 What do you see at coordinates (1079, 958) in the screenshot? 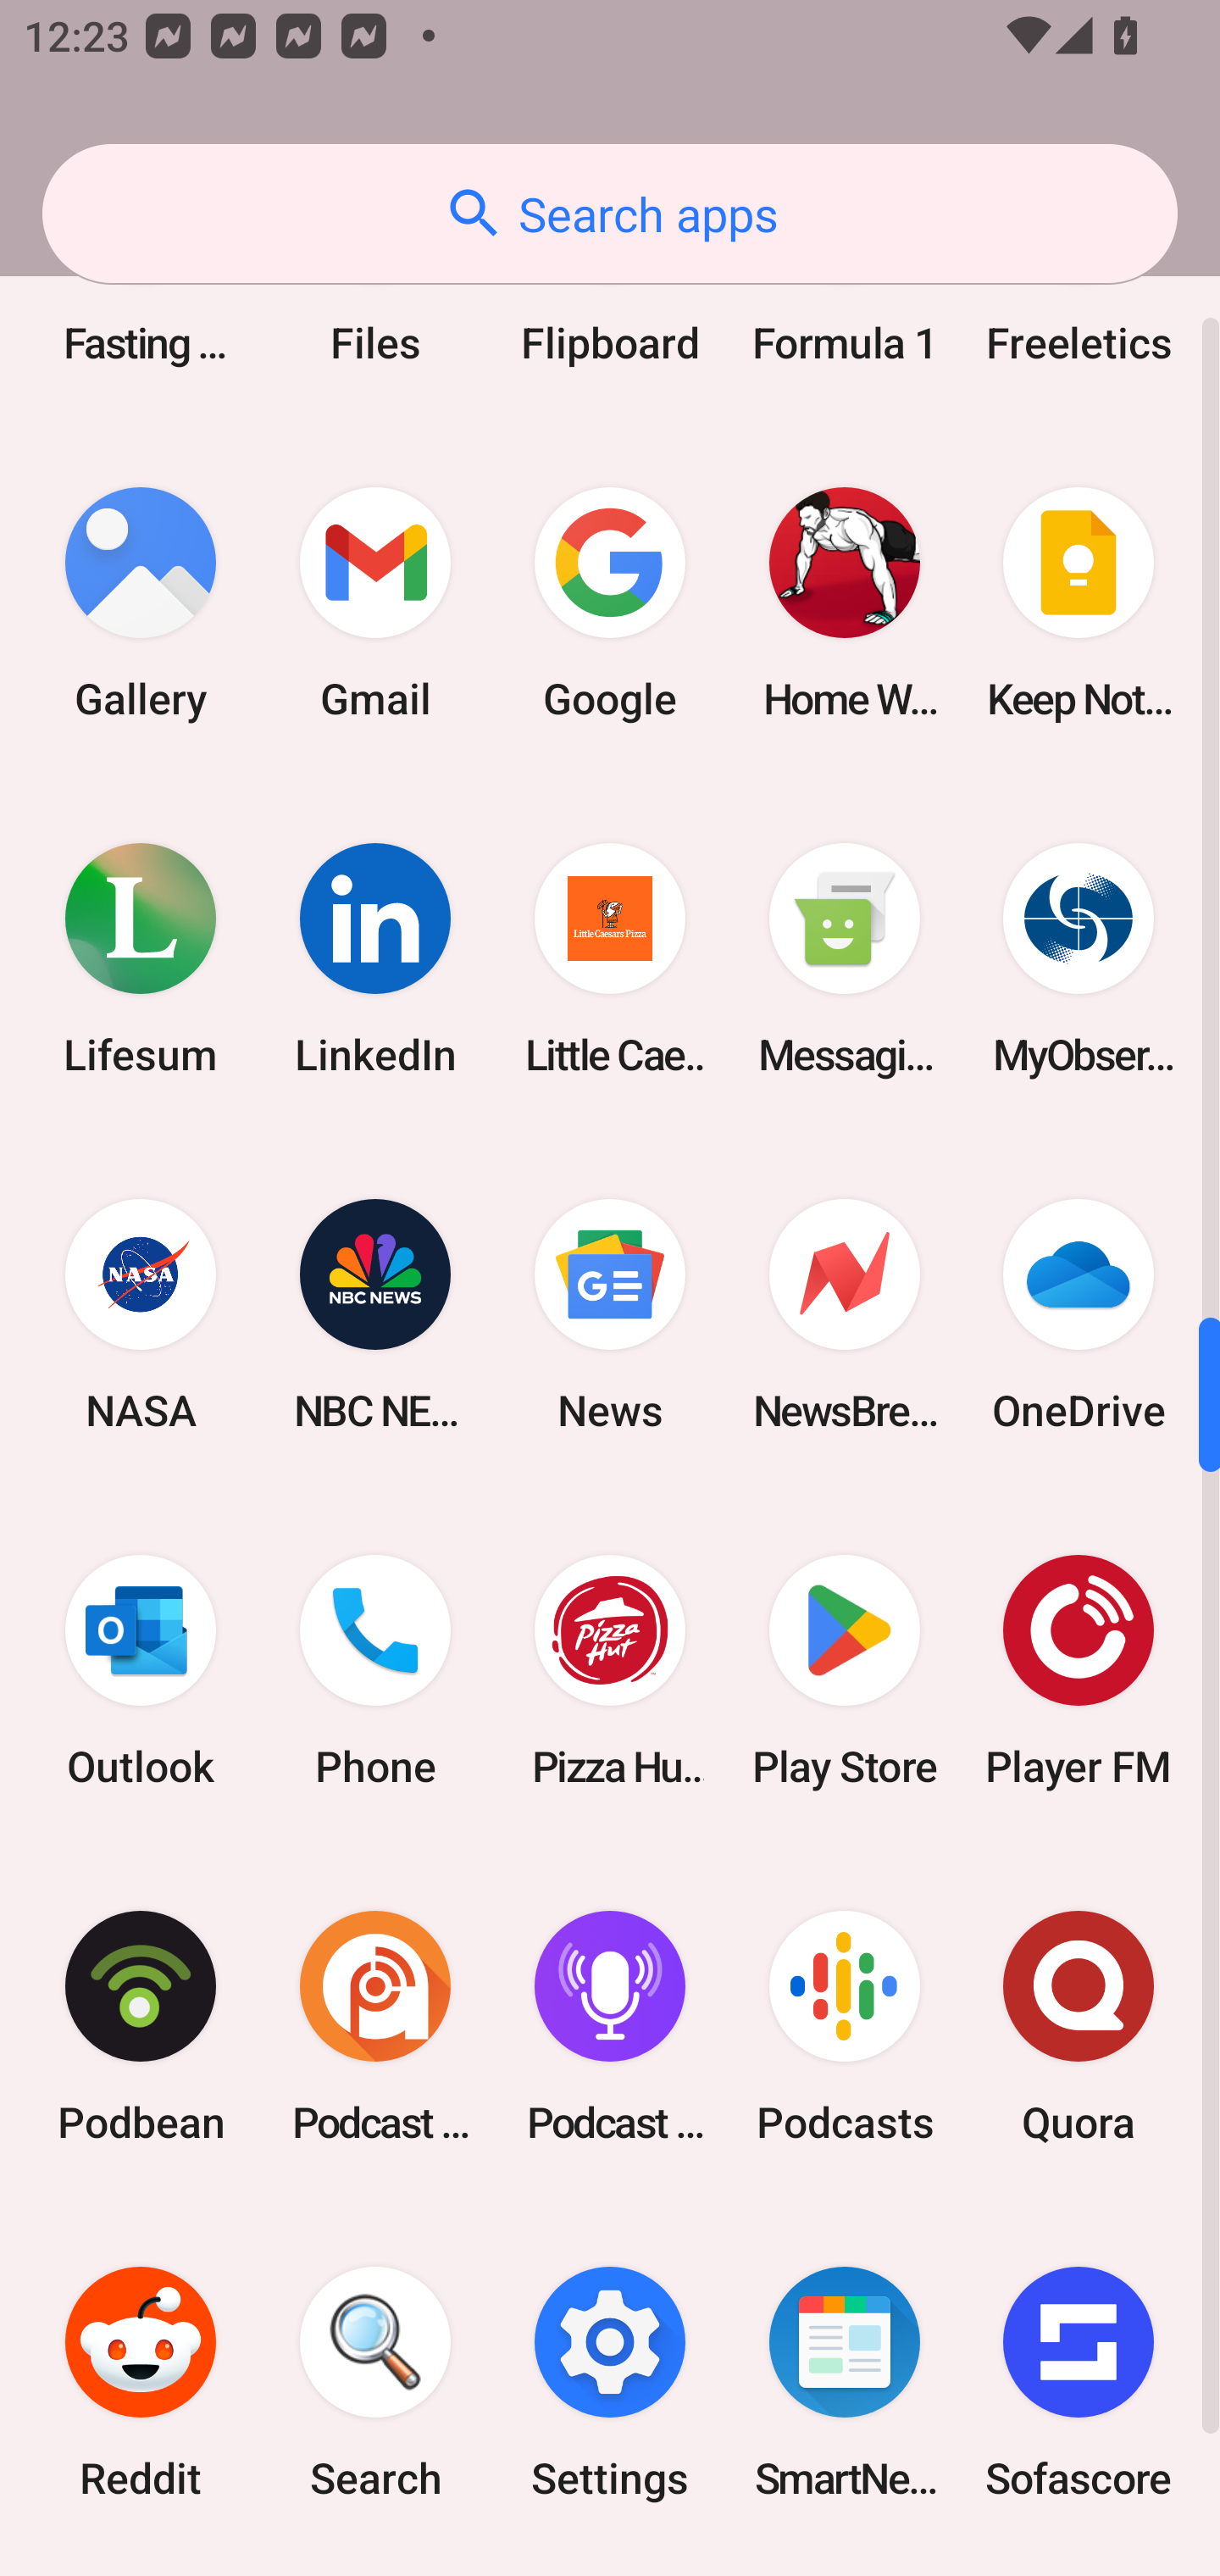
I see `MyObservatory` at bounding box center [1079, 958].